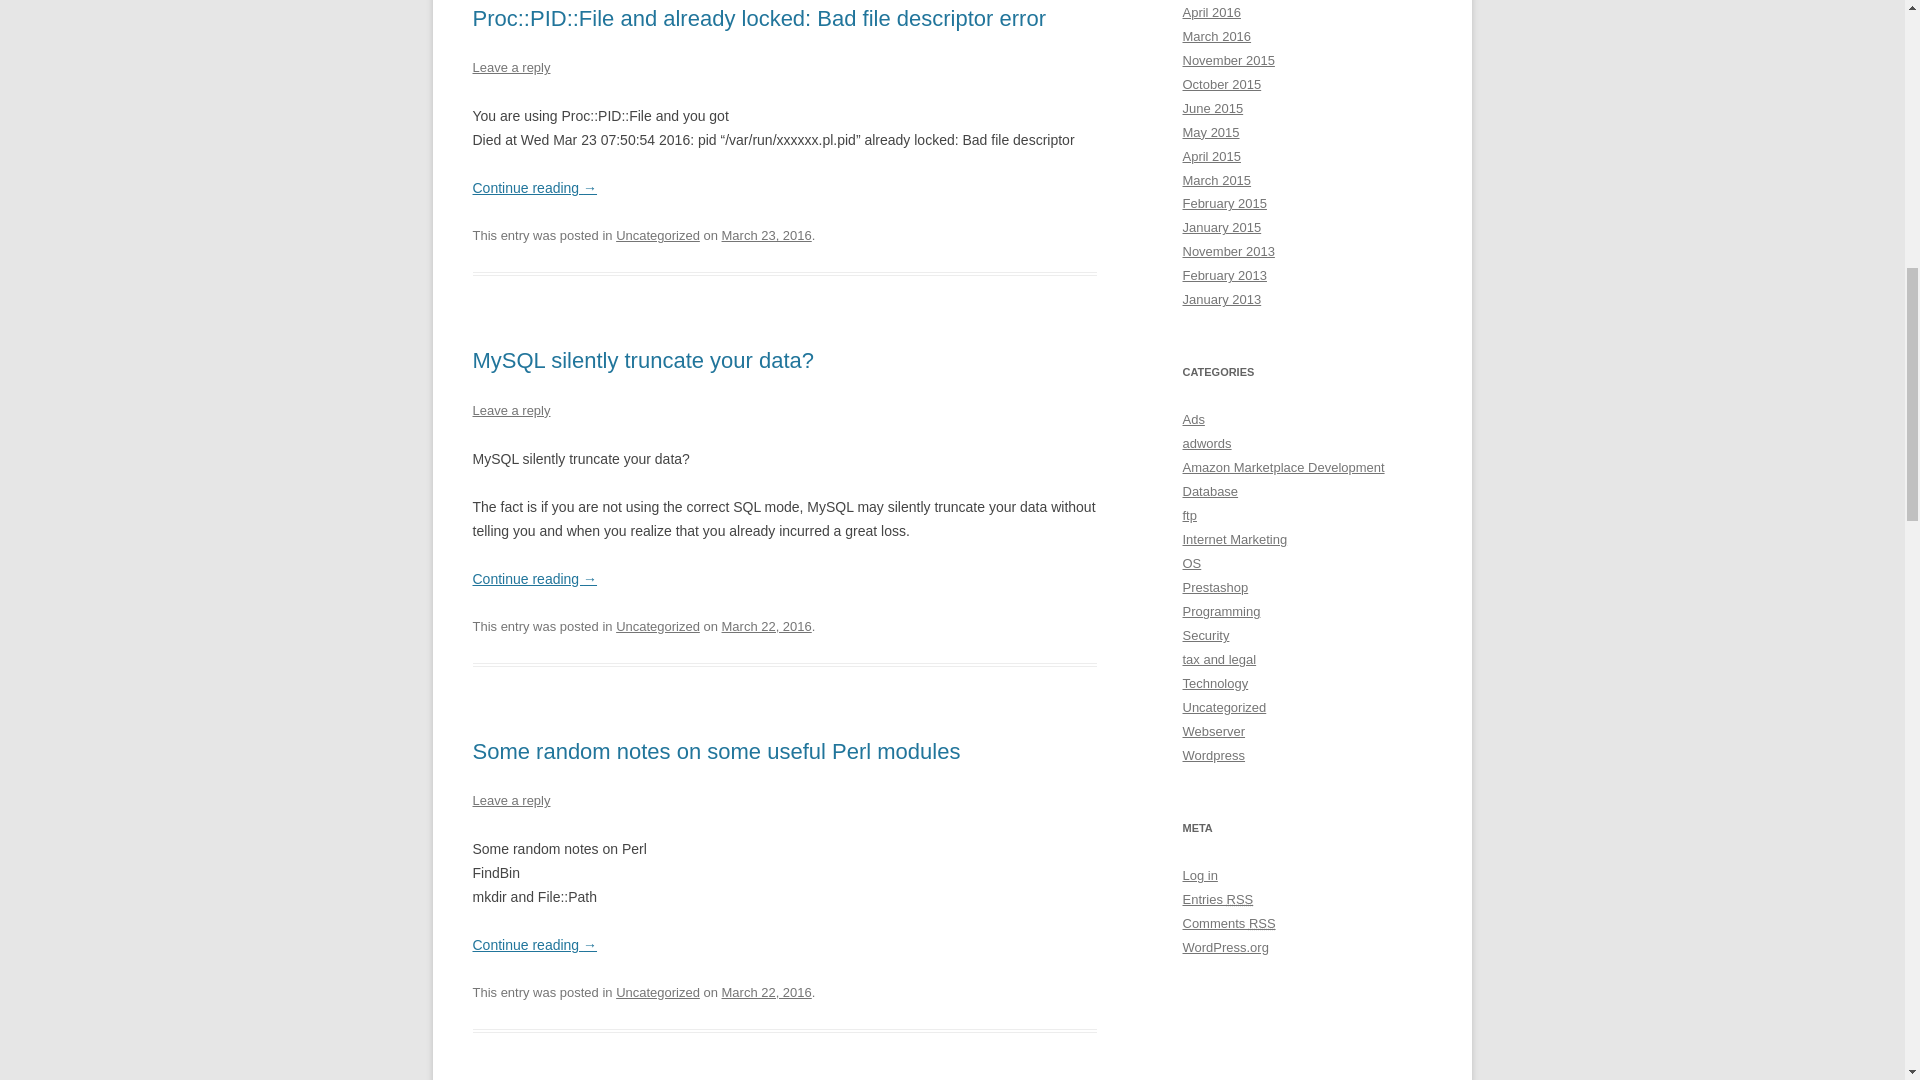 The width and height of the screenshot is (1920, 1080). What do you see at coordinates (658, 235) in the screenshot?
I see `Uncategorized` at bounding box center [658, 235].